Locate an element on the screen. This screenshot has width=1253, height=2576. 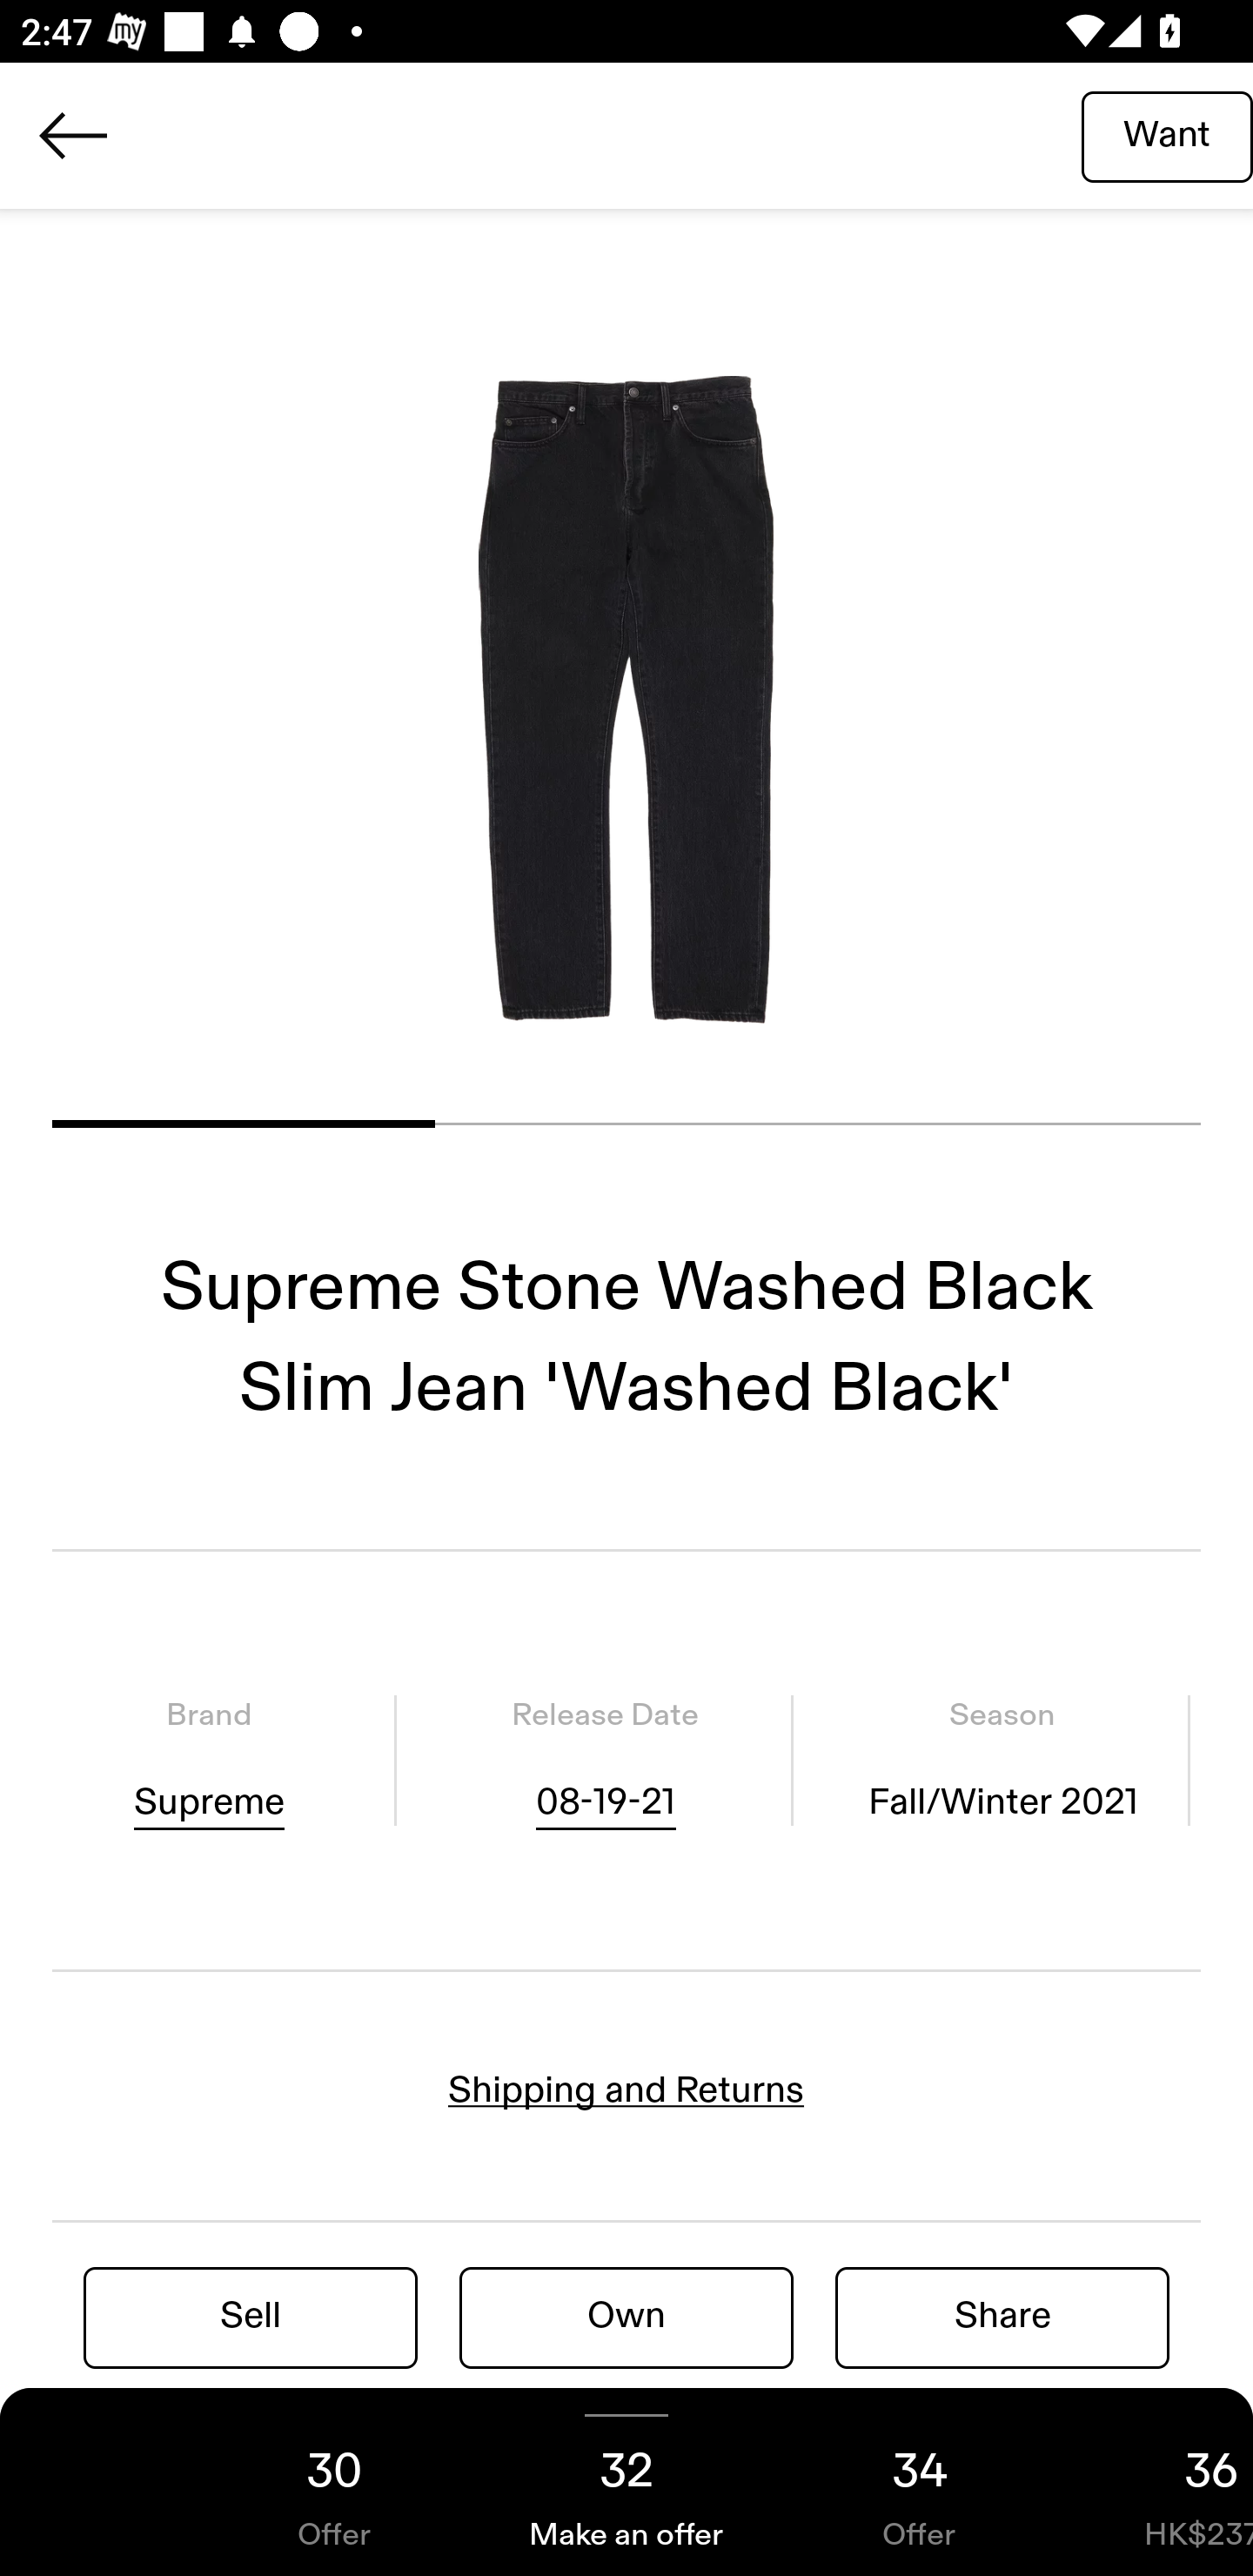
Release Date 08-19-21 is located at coordinates (605, 1759).